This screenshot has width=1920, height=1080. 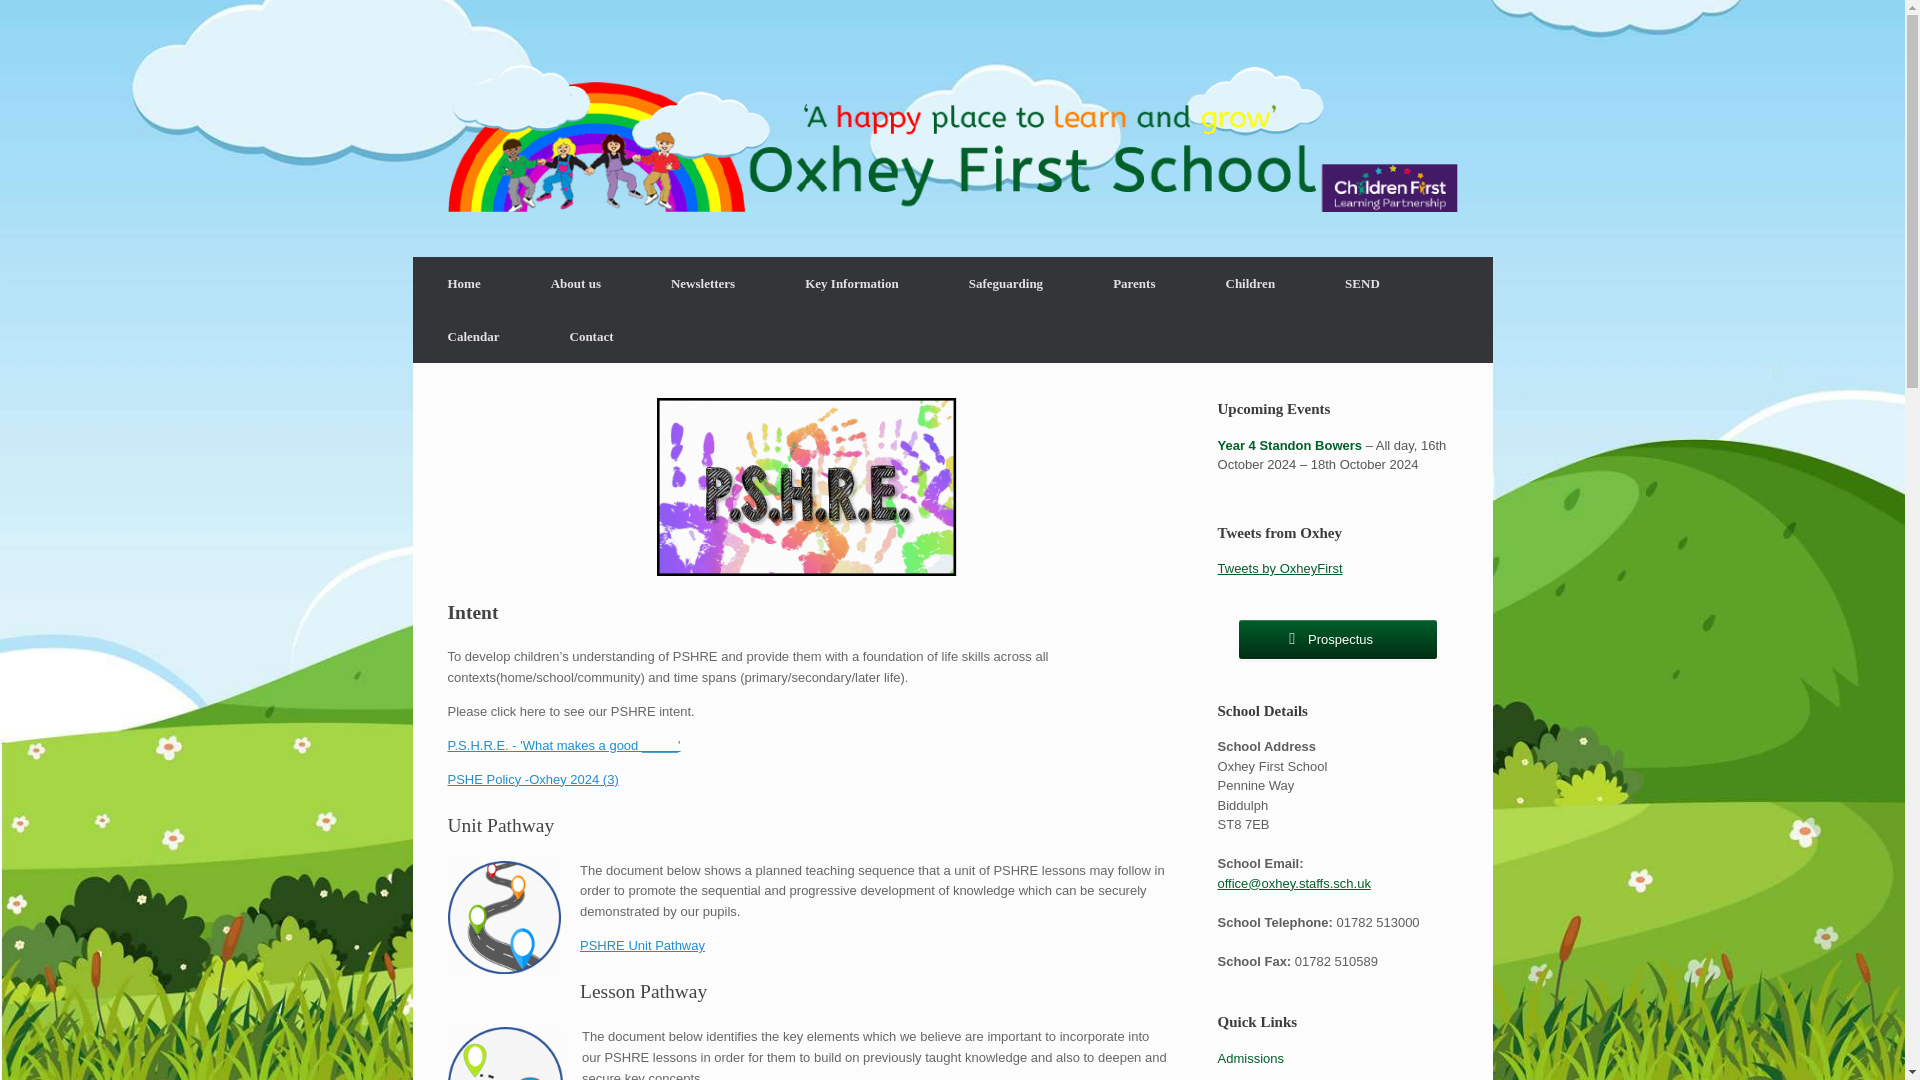 I want to click on About us, so click(x=576, y=283).